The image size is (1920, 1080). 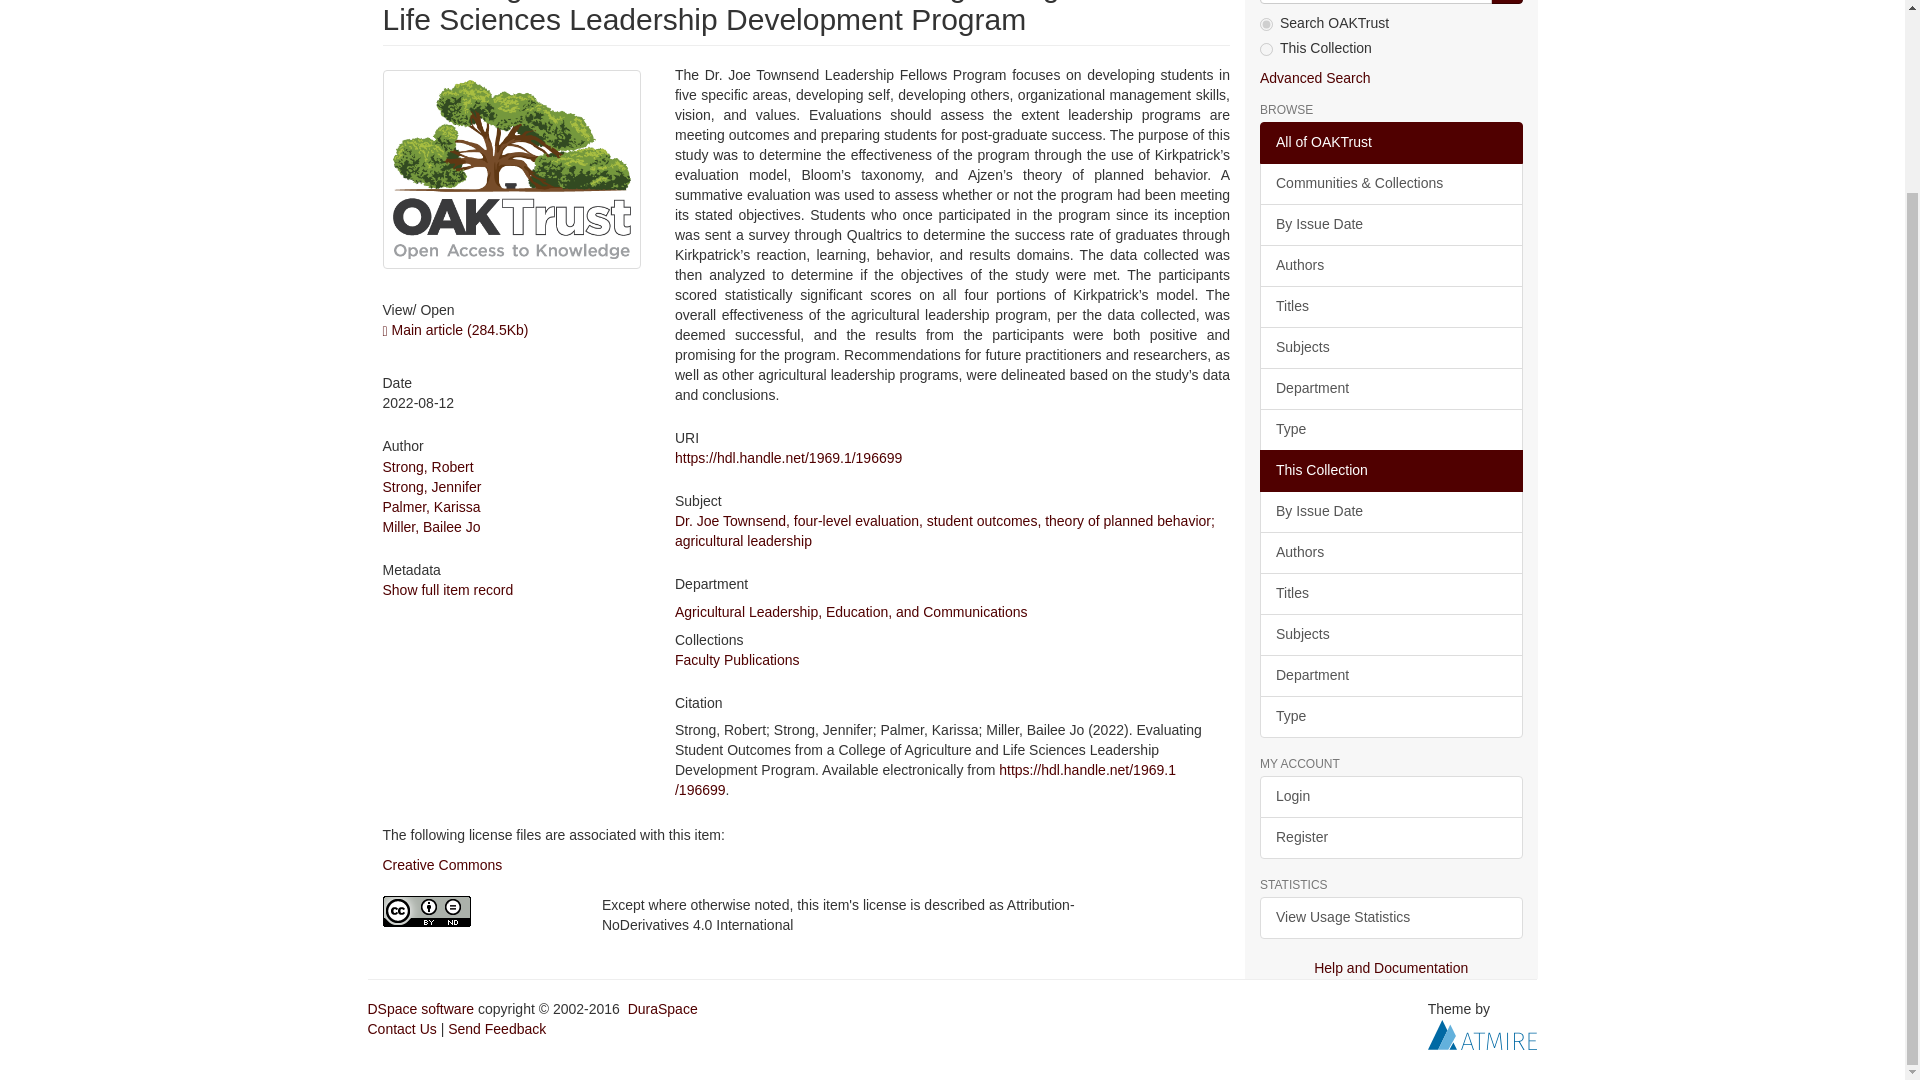 I want to click on Advanced Search, so click(x=1314, y=78).